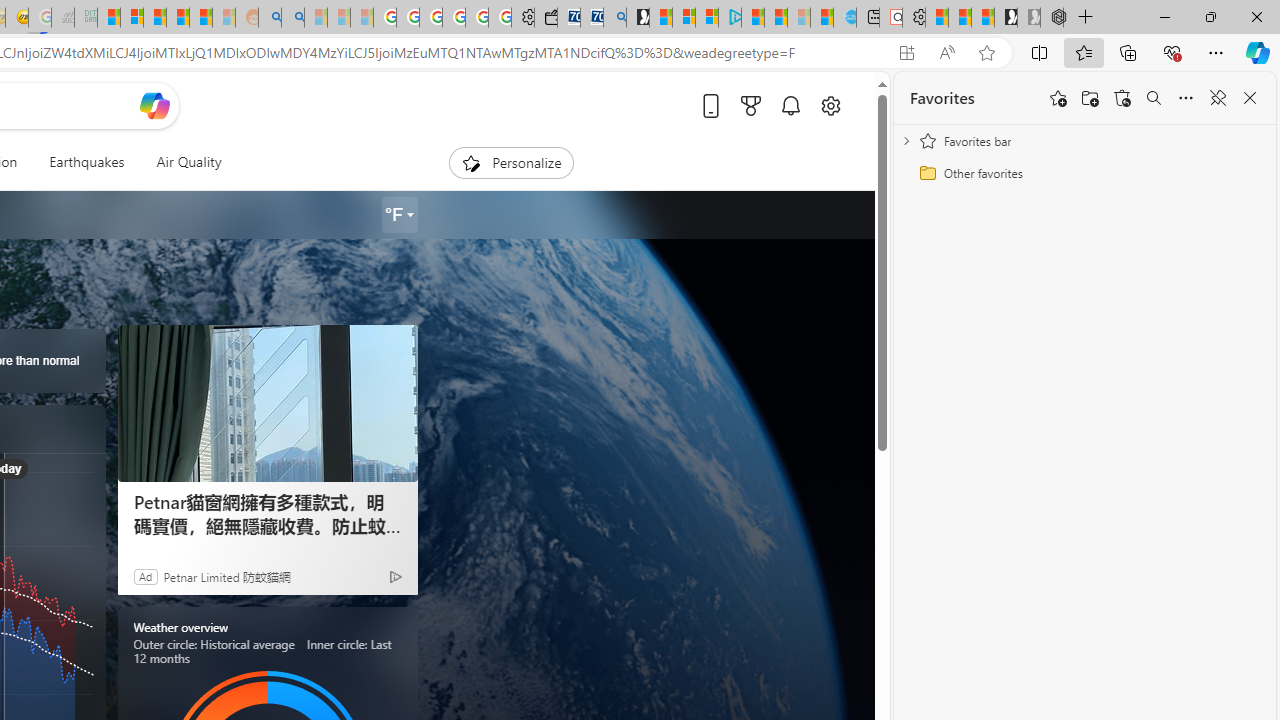 The image size is (1280, 720). I want to click on Weather settings, so click(400, 215).